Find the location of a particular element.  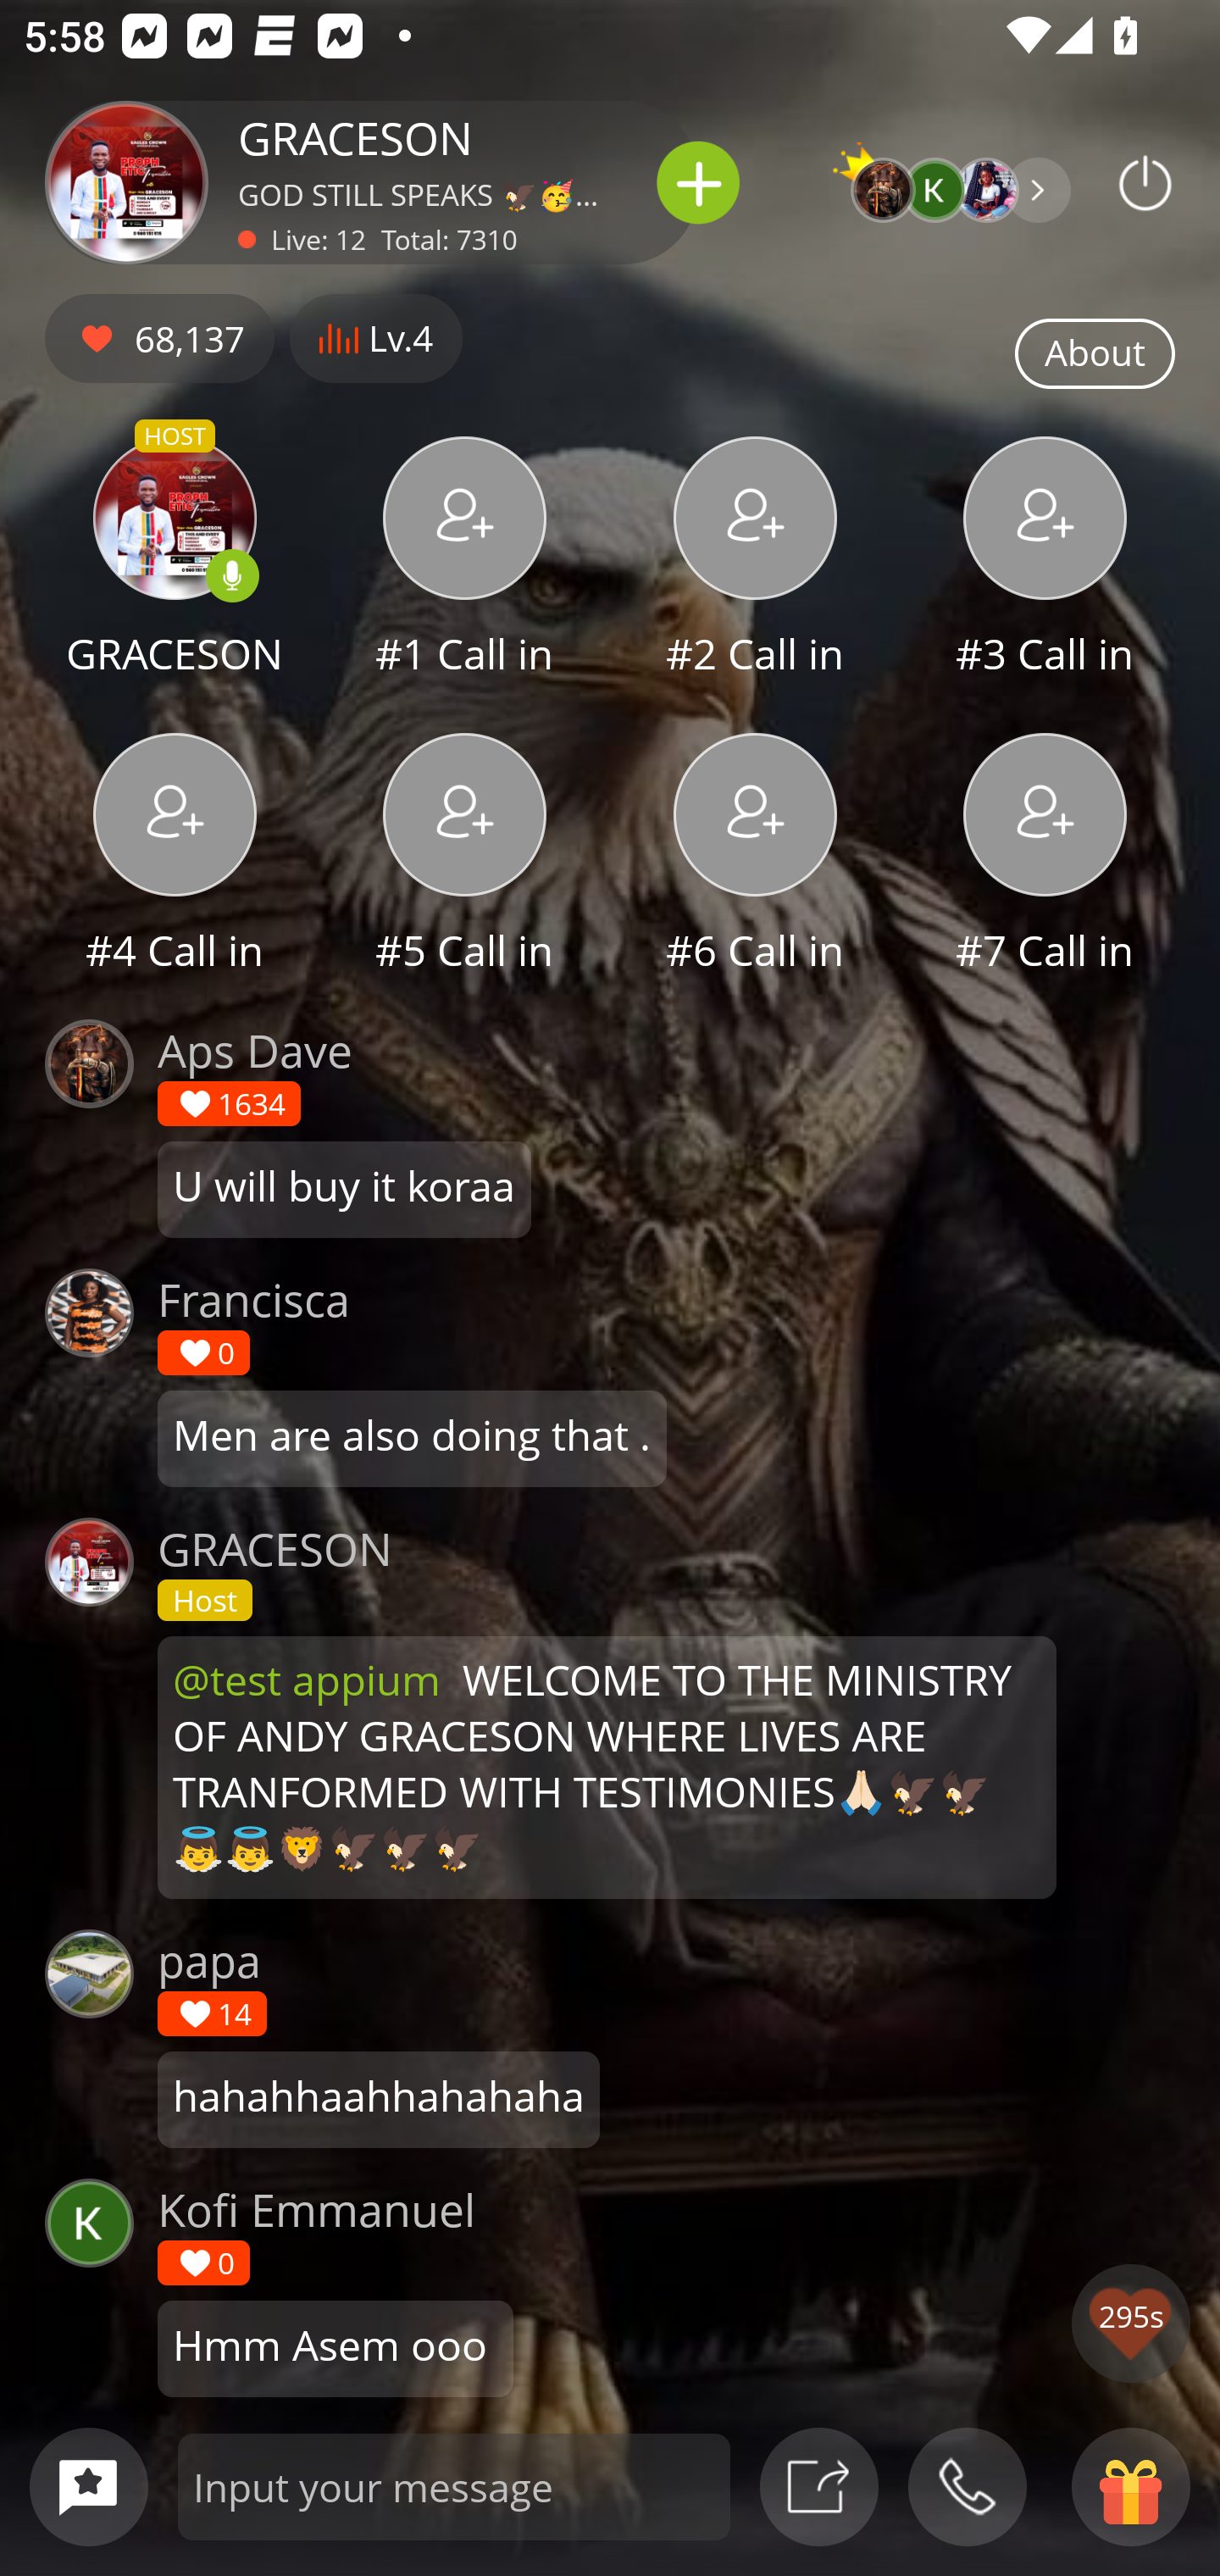

#2 Call in is located at coordinates (755, 560).